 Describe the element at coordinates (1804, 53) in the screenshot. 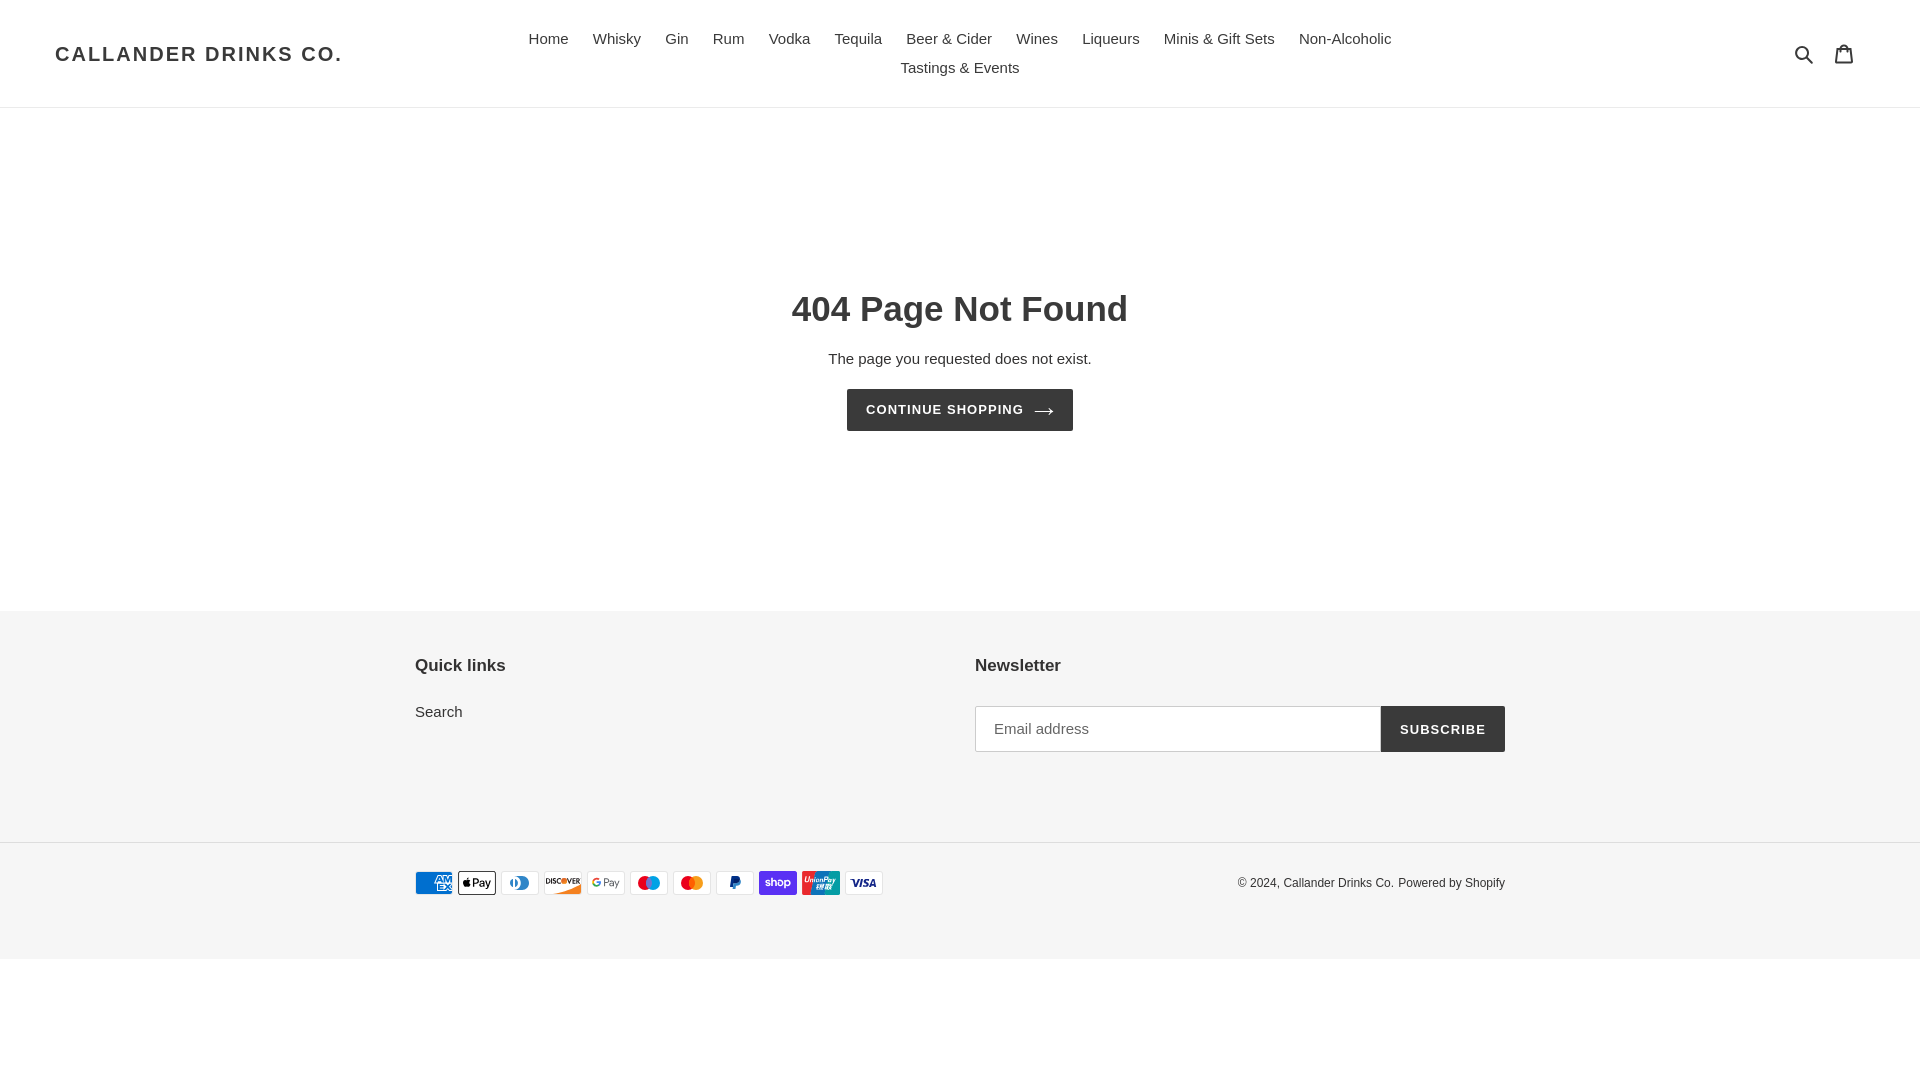

I see `Search` at that location.